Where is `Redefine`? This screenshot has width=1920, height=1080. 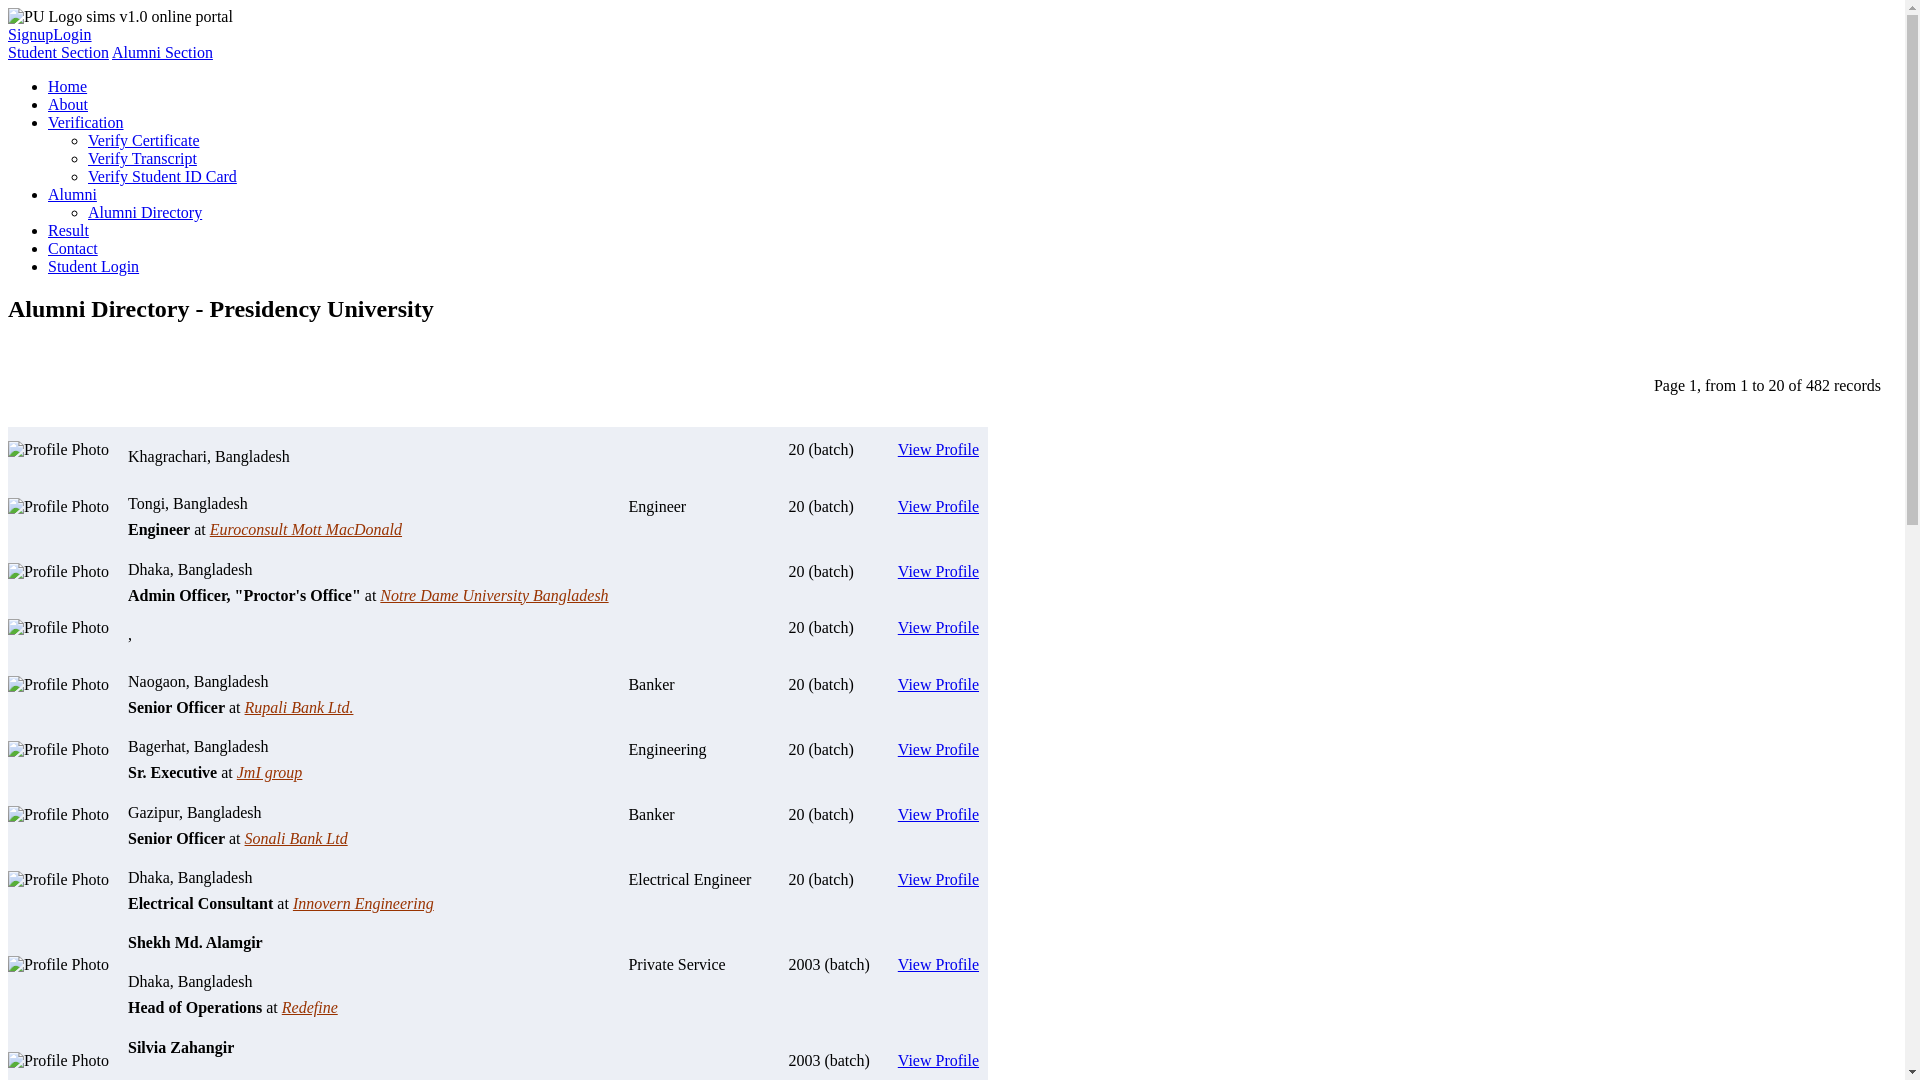
Redefine is located at coordinates (310, 1008).